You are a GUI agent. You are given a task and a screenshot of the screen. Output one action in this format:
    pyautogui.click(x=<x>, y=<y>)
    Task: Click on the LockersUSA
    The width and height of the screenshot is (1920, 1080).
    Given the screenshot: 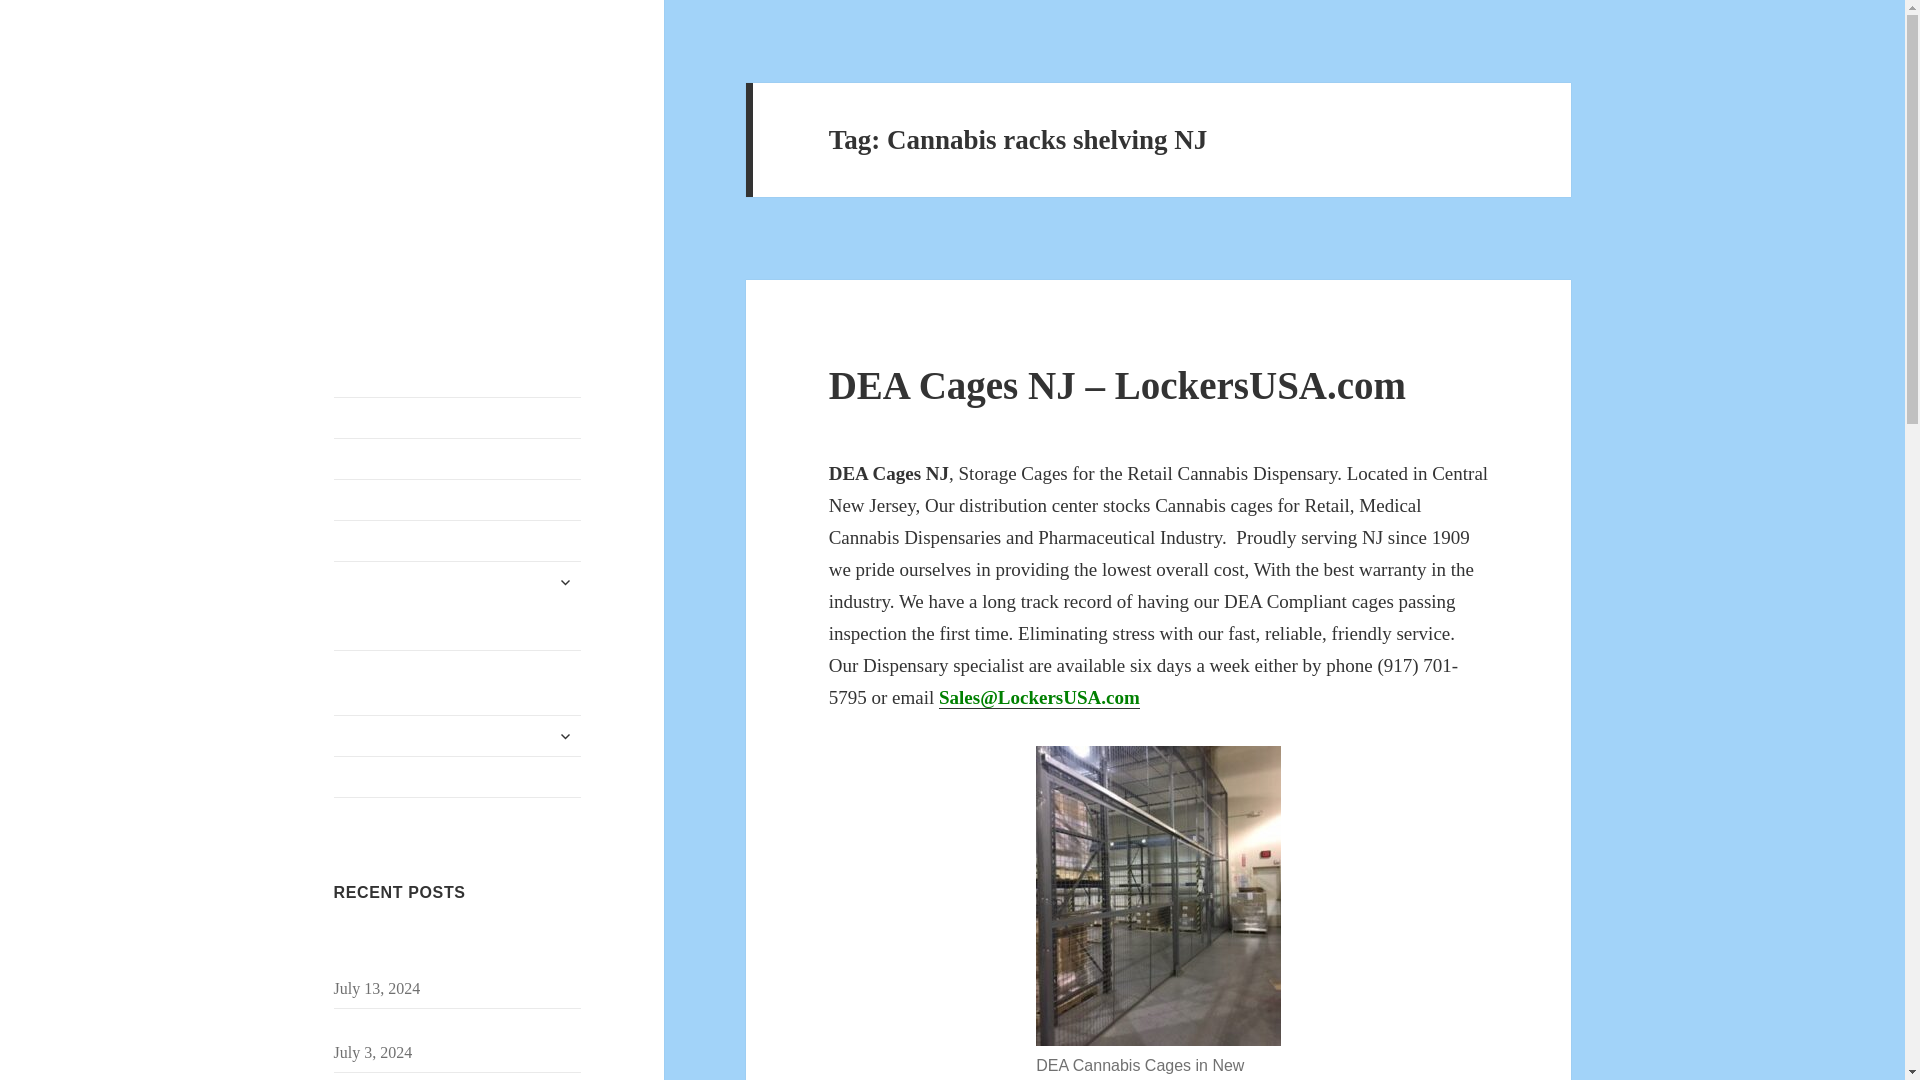 What is the action you would take?
    pyautogui.click(x=414, y=99)
    